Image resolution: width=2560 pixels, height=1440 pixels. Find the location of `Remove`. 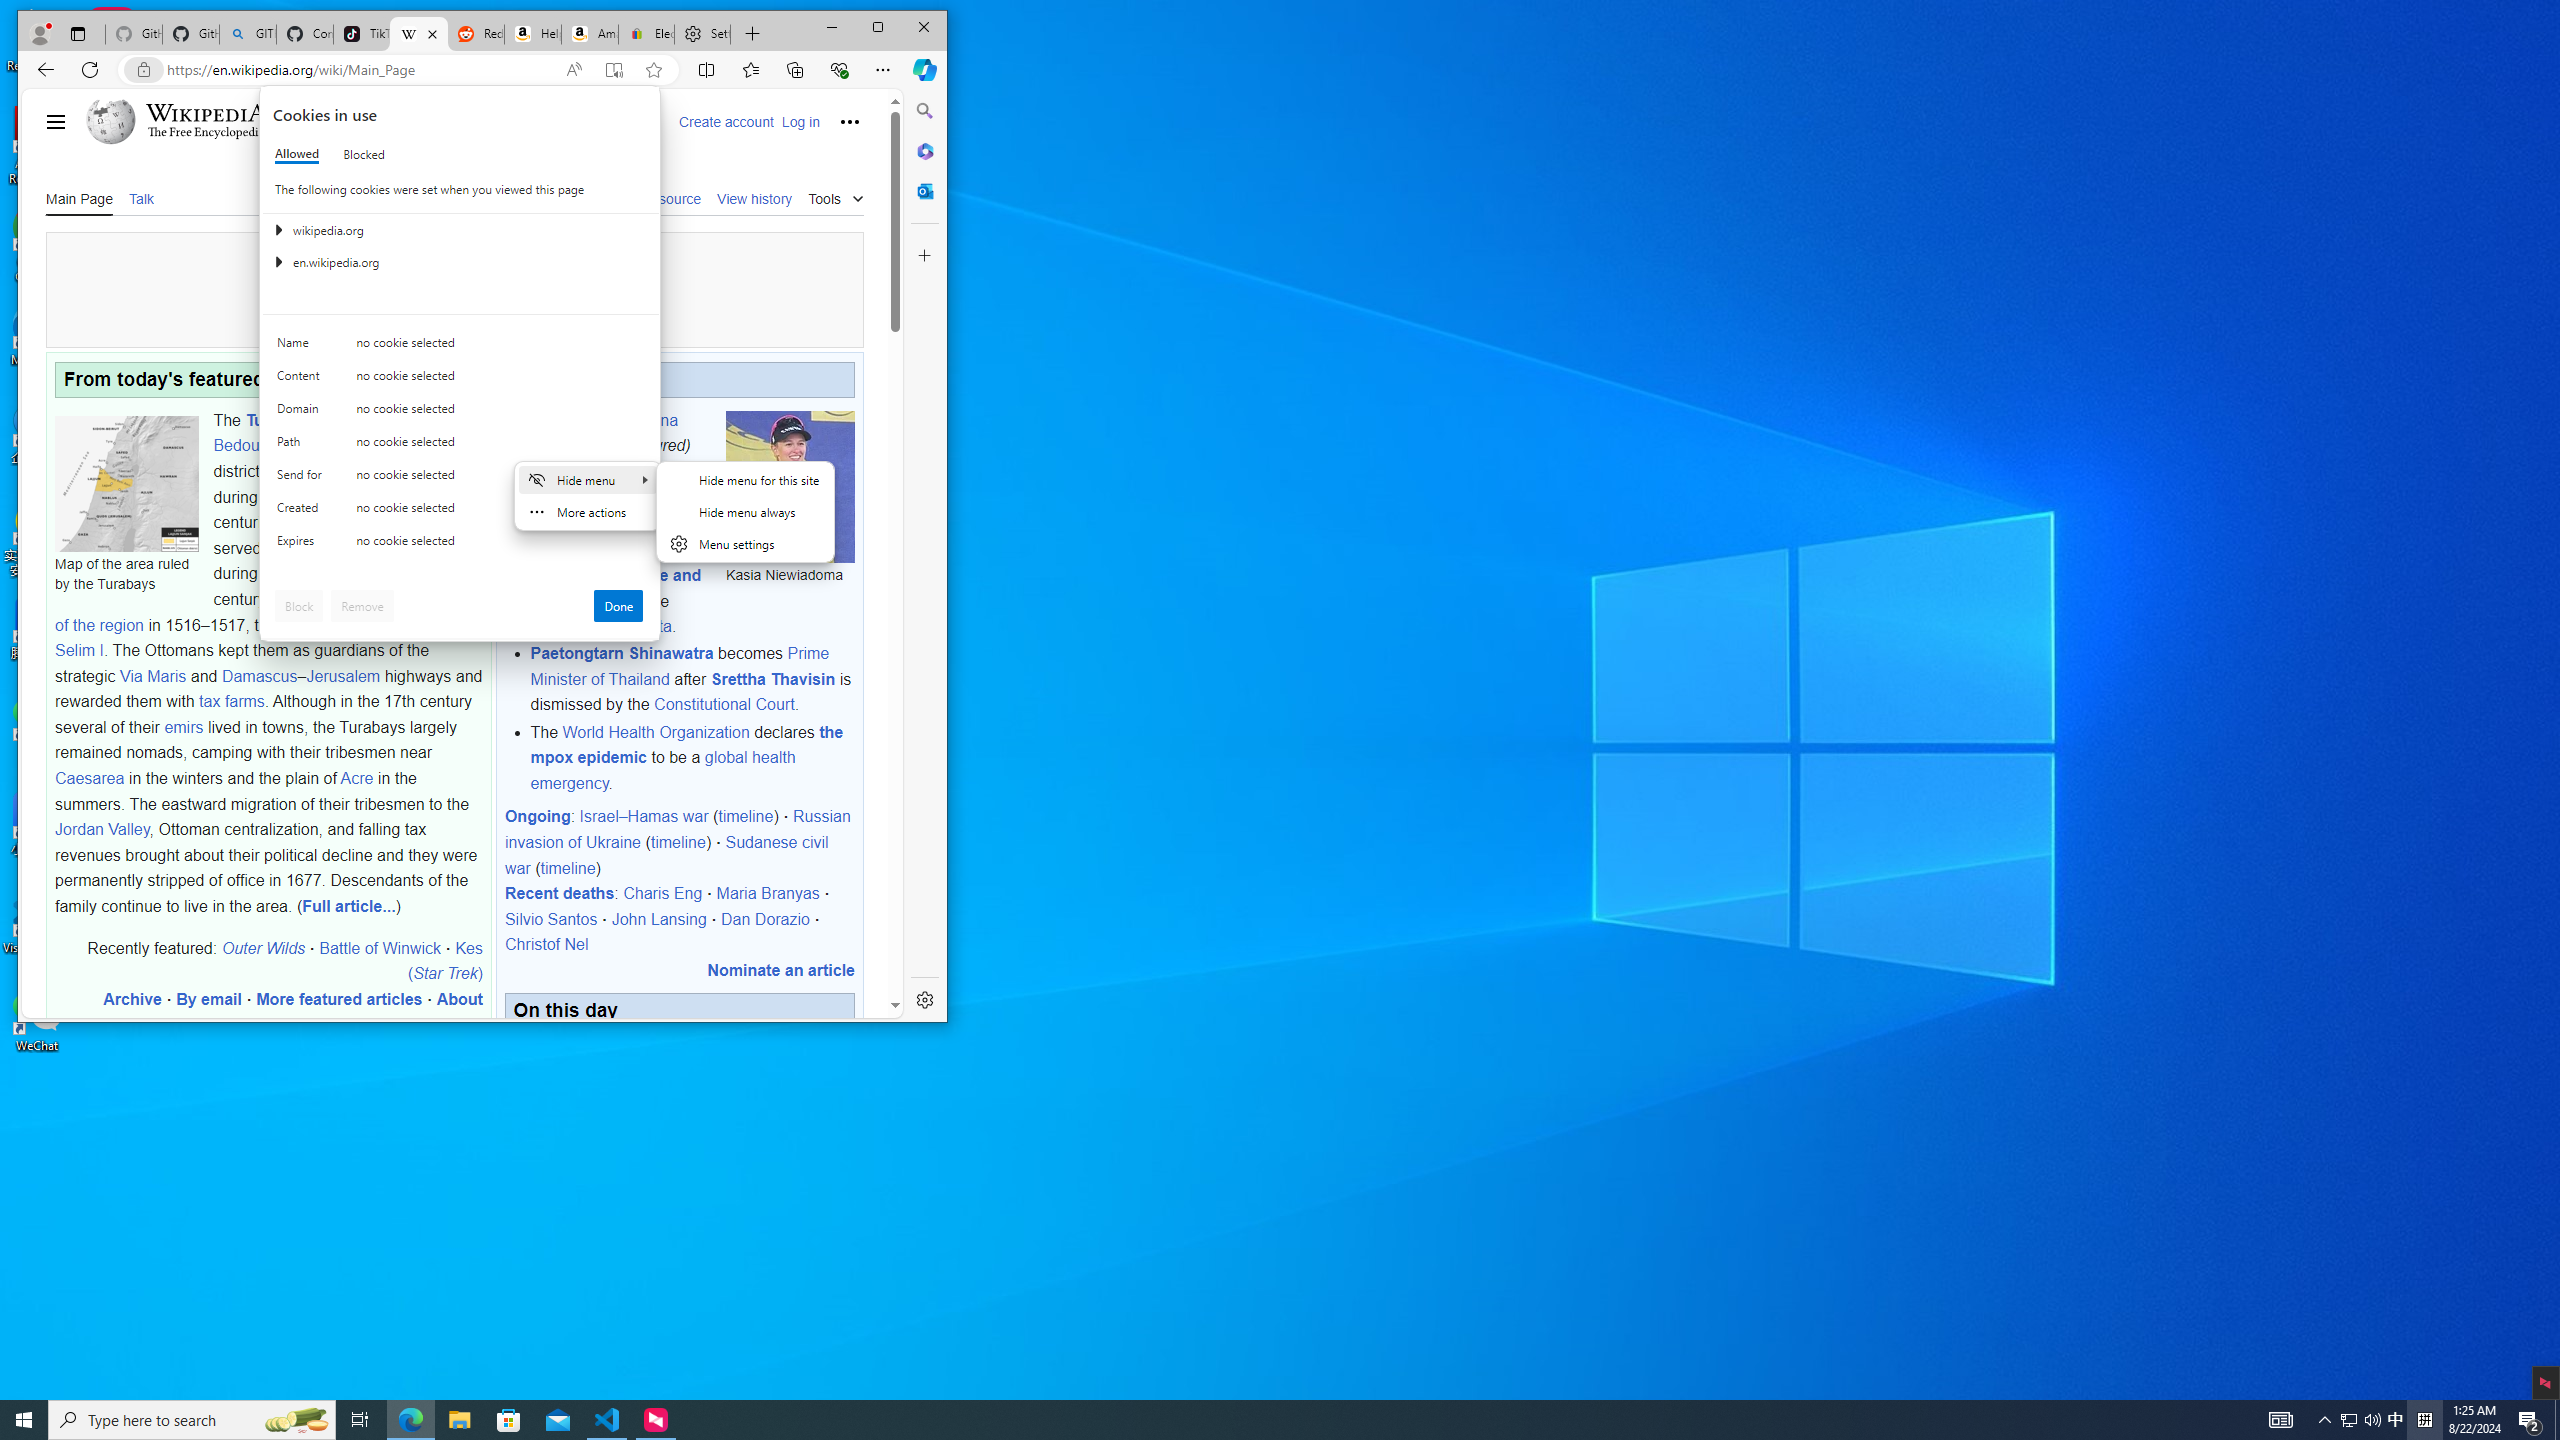

Remove is located at coordinates (362, 606).